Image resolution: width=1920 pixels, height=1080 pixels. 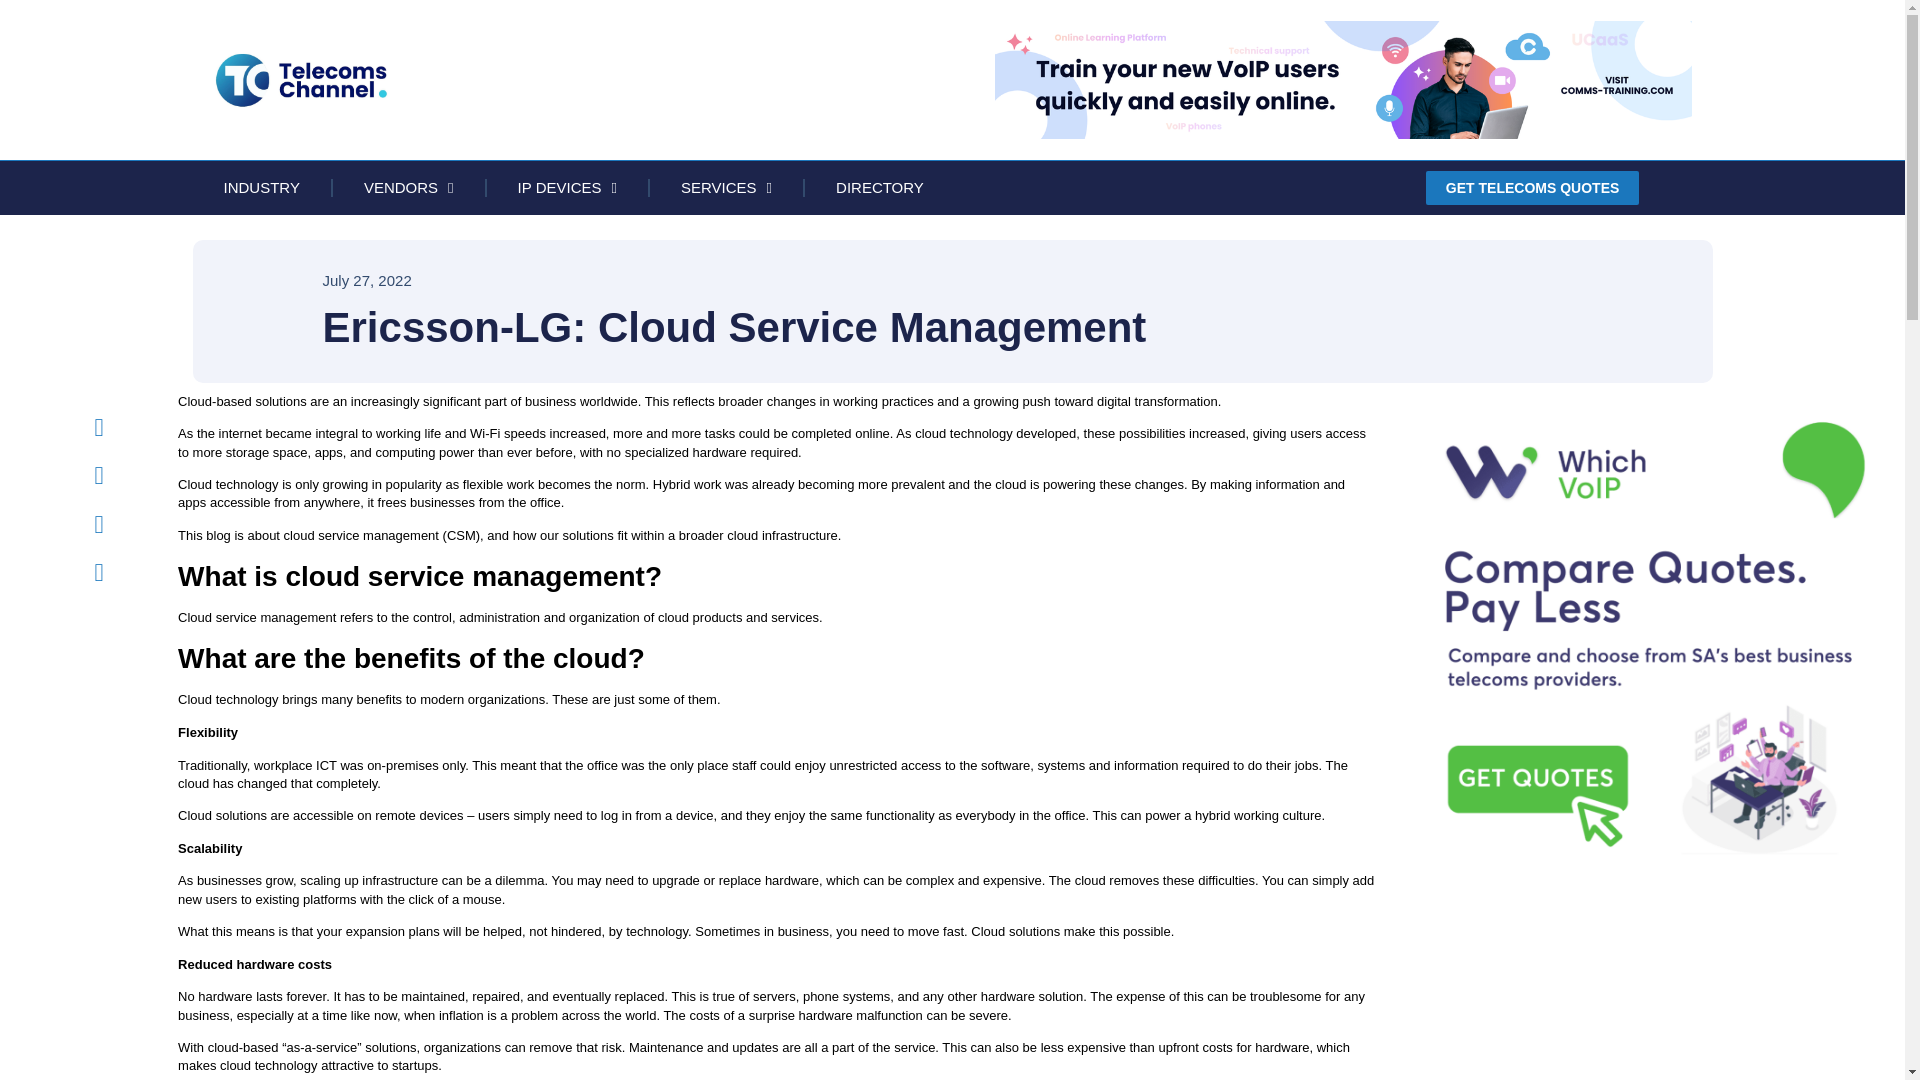 I want to click on DIRECTORY, so click(x=879, y=187).